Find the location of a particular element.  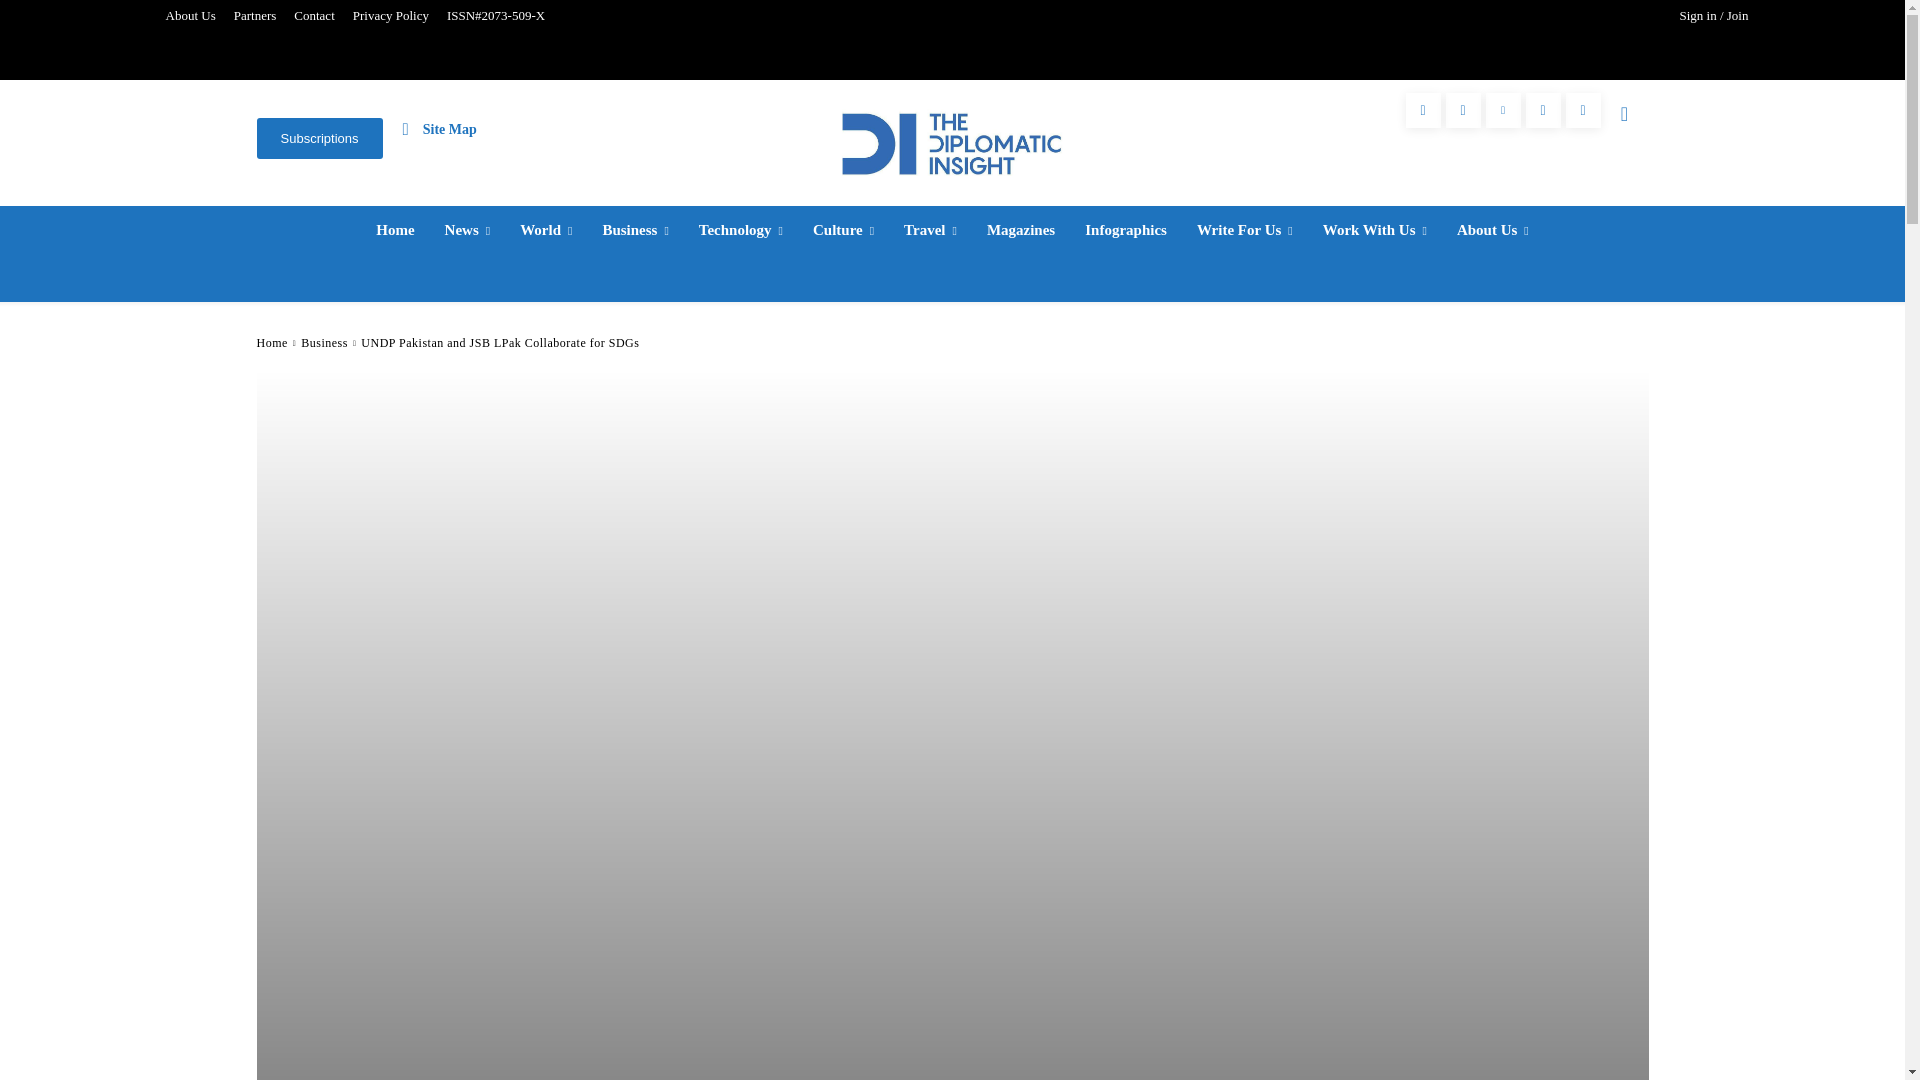

Subscriptions is located at coordinates (318, 138).